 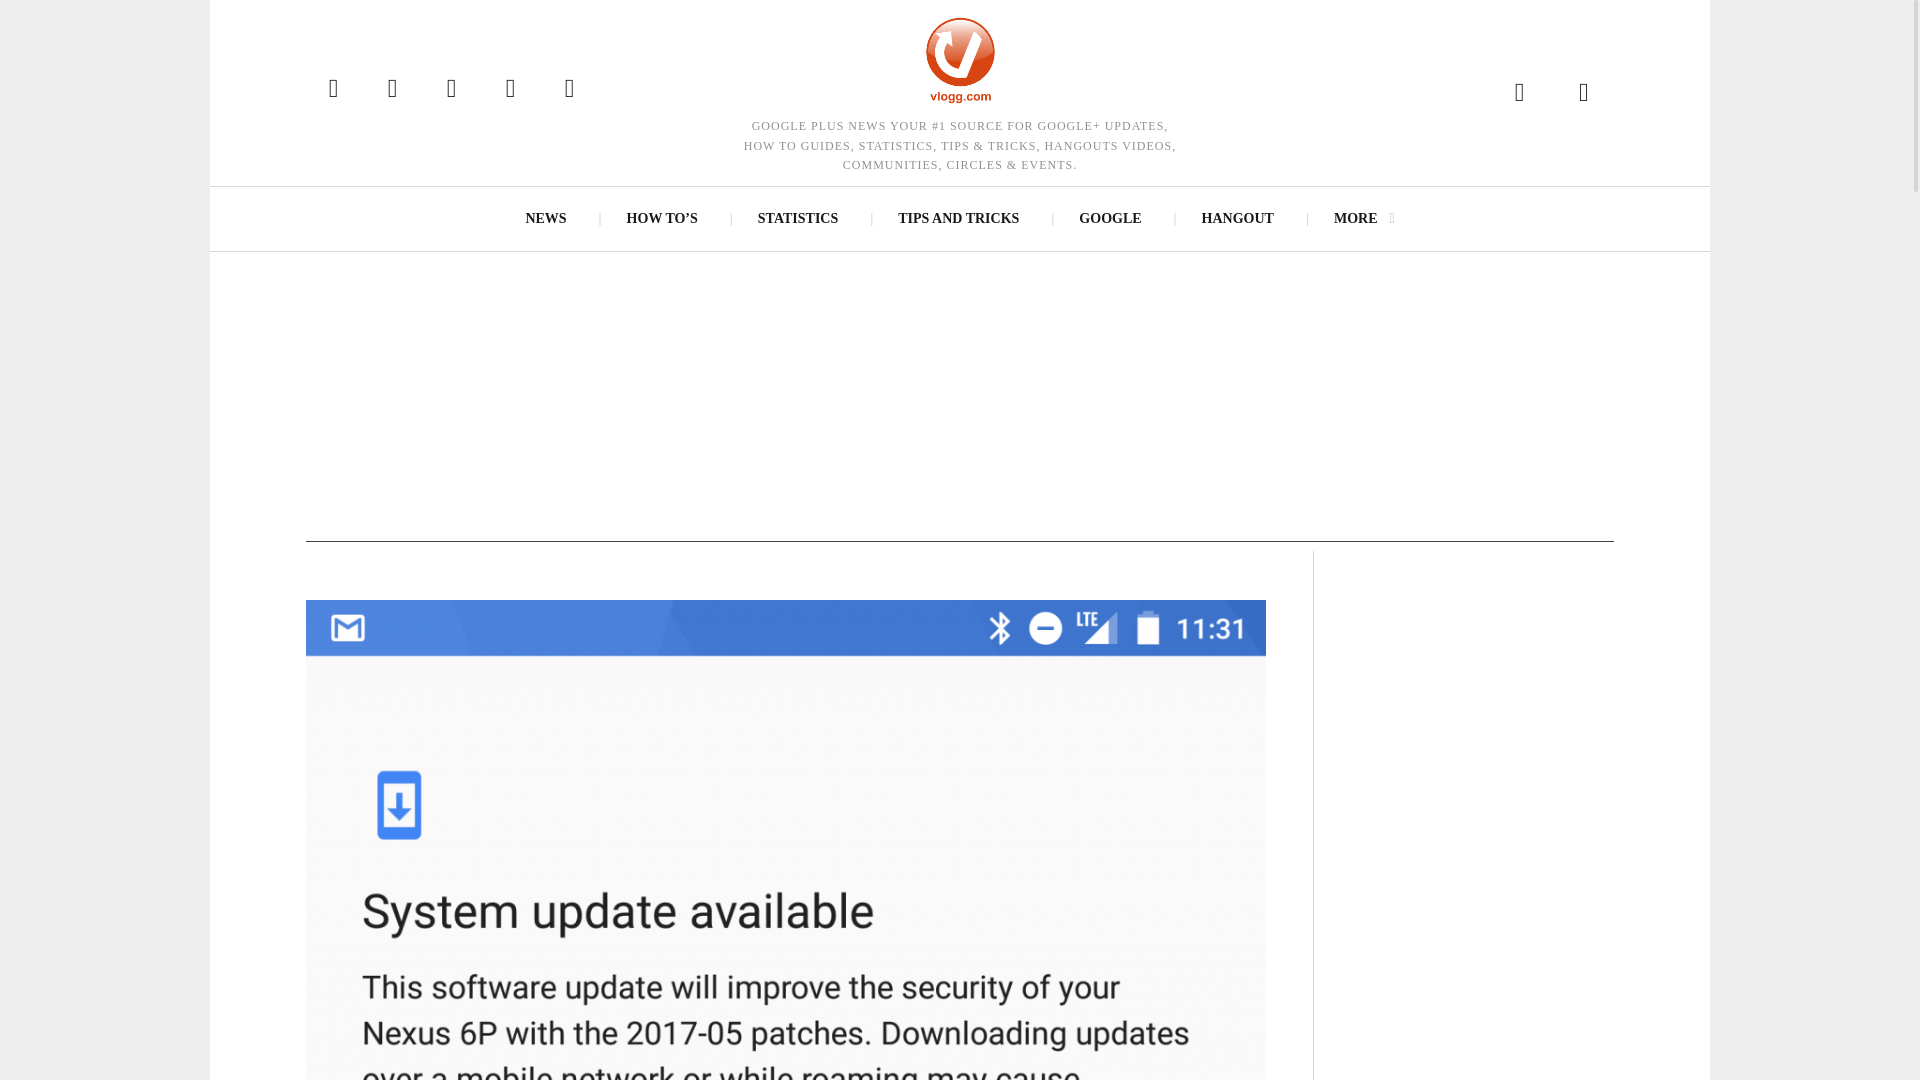 I want to click on MORE, so click(x=1364, y=217).